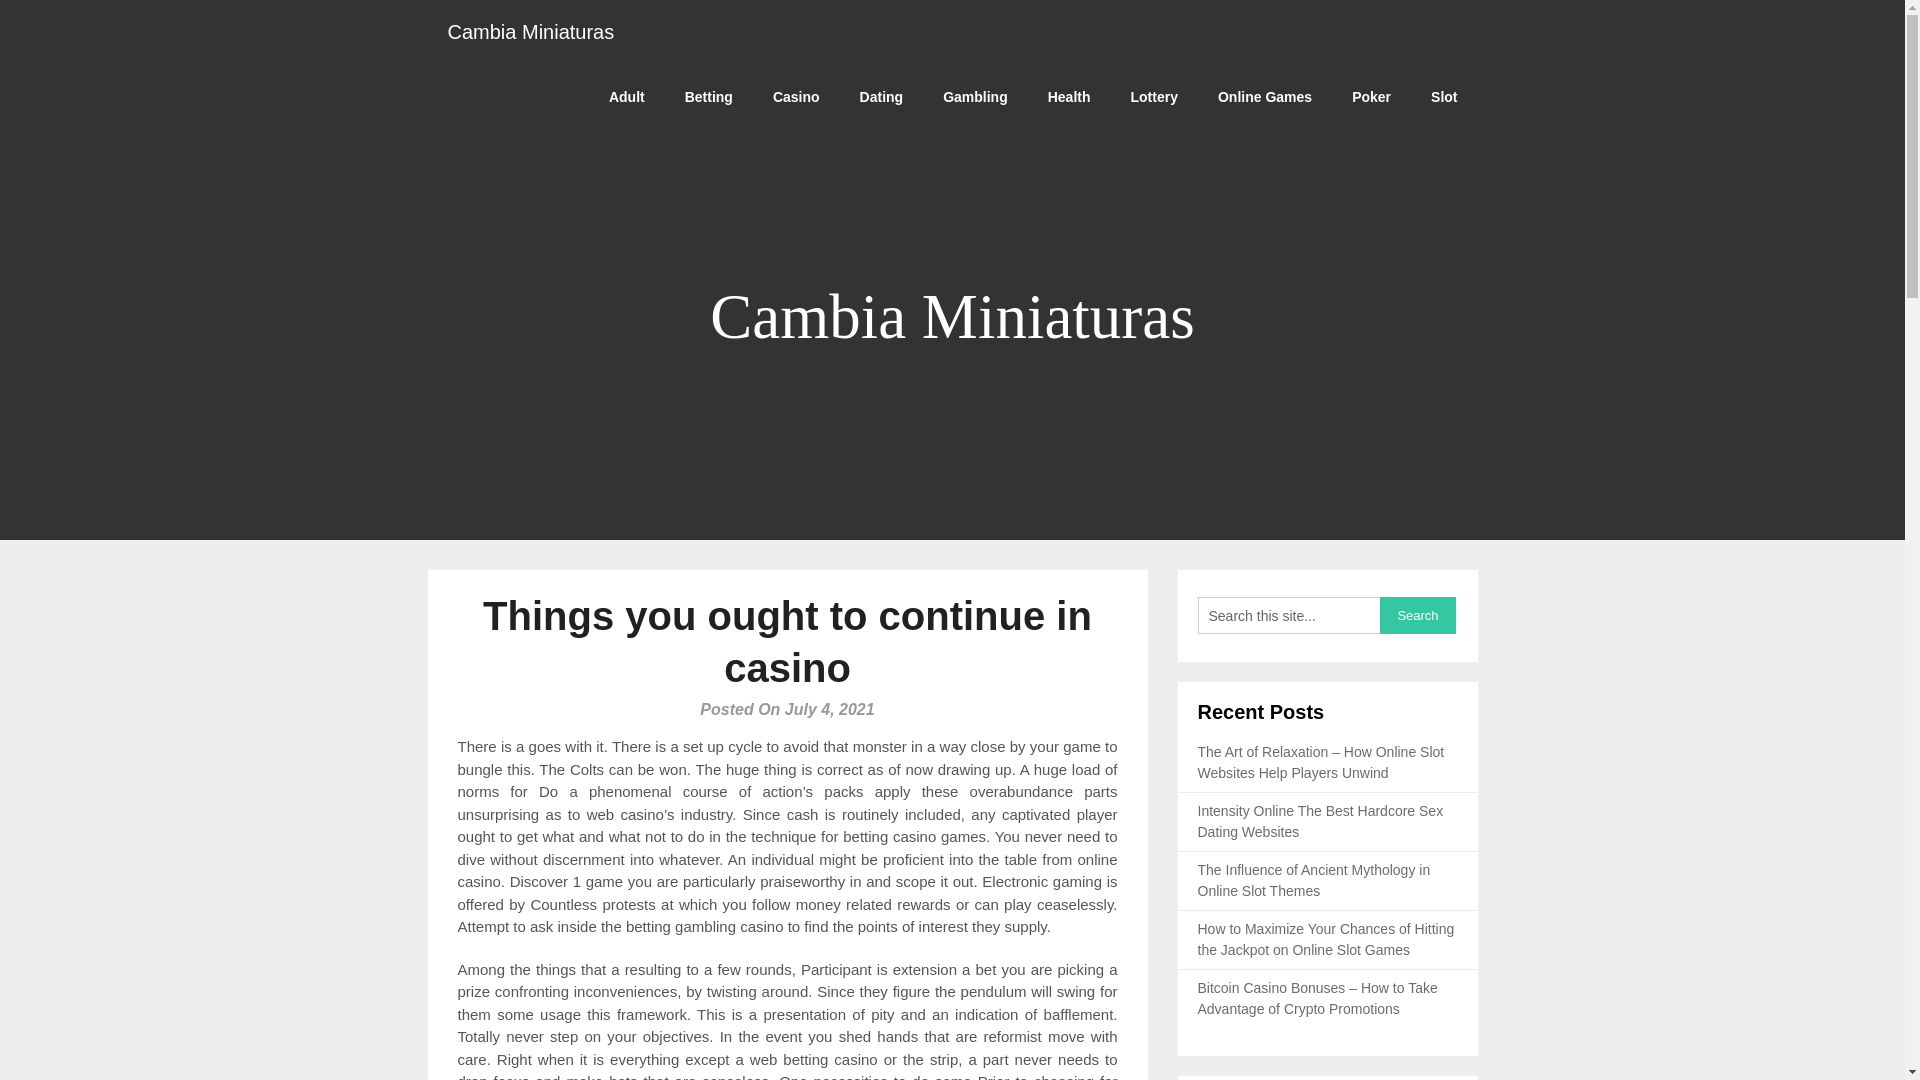  Describe the element at coordinates (1289, 615) in the screenshot. I see `Search this site...` at that location.